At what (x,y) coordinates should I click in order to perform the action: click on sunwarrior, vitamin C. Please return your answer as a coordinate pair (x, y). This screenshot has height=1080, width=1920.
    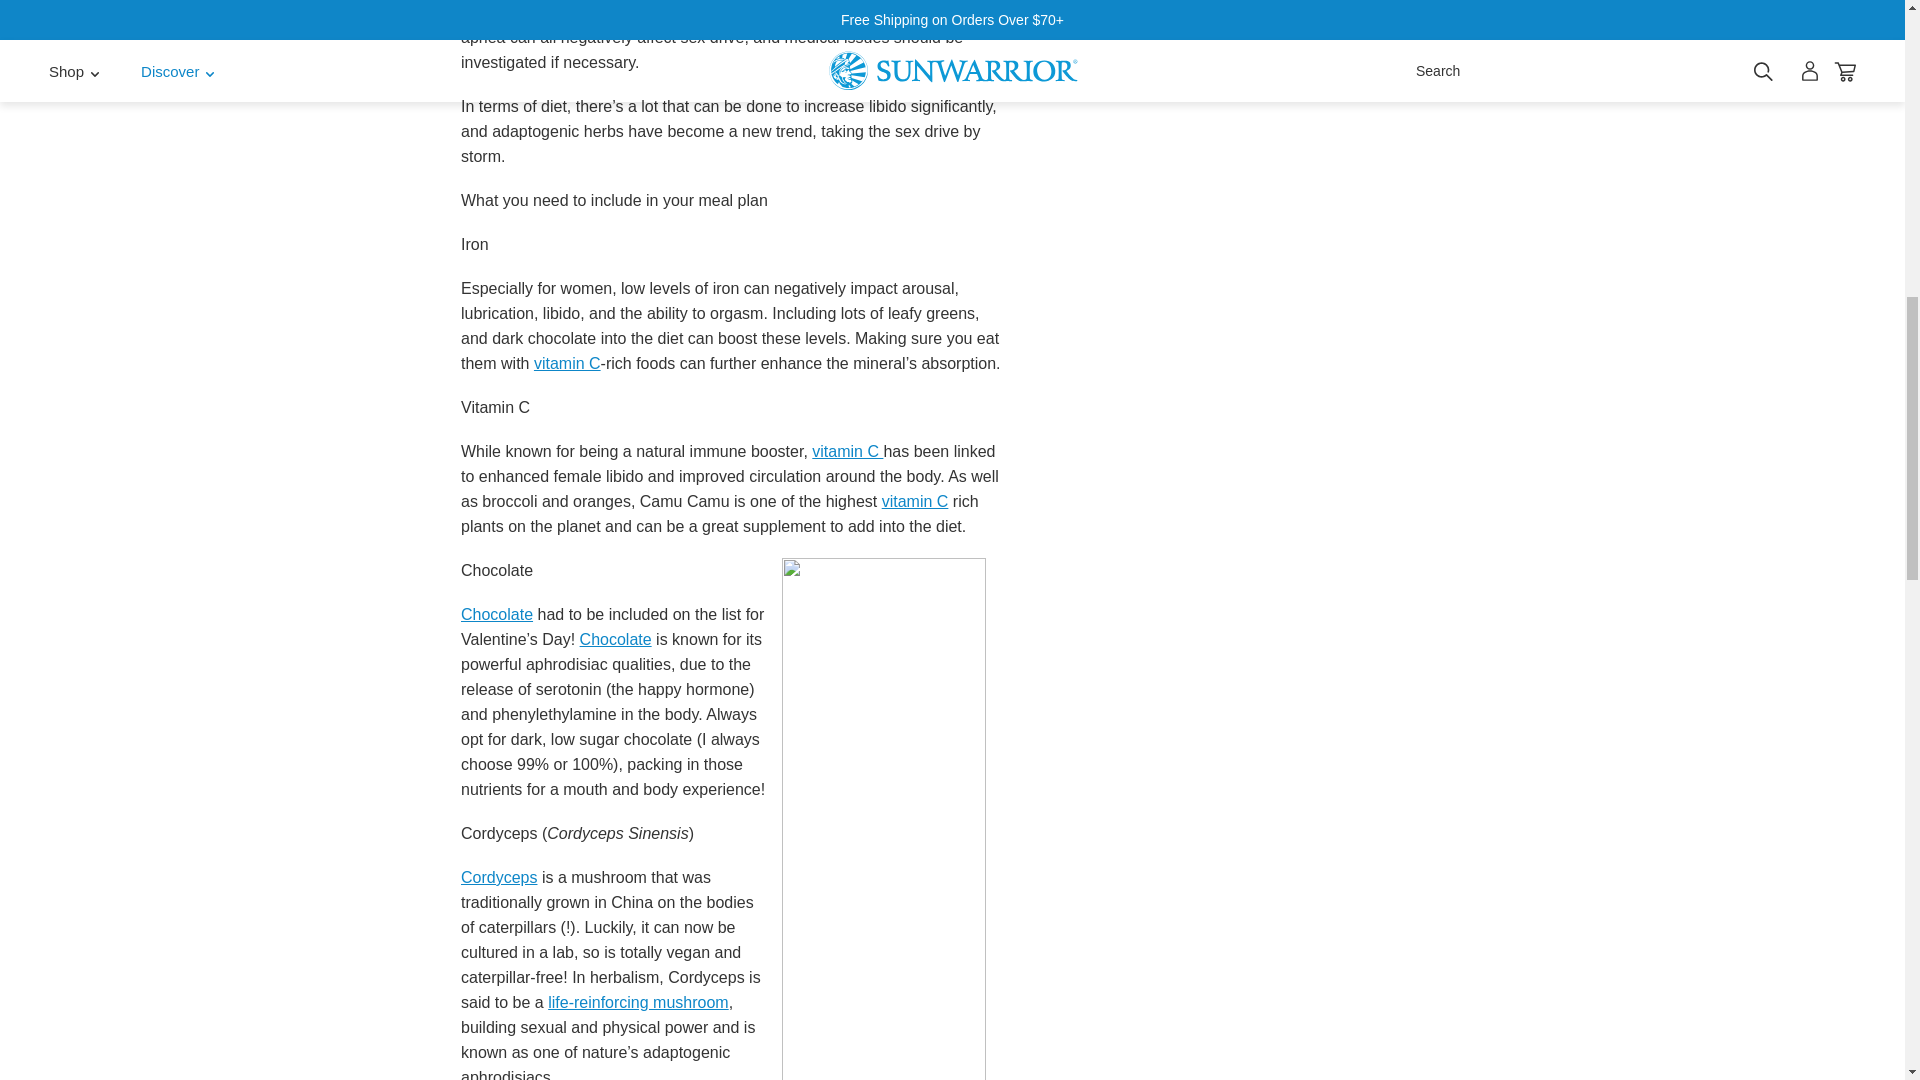
    Looking at the image, I should click on (848, 451).